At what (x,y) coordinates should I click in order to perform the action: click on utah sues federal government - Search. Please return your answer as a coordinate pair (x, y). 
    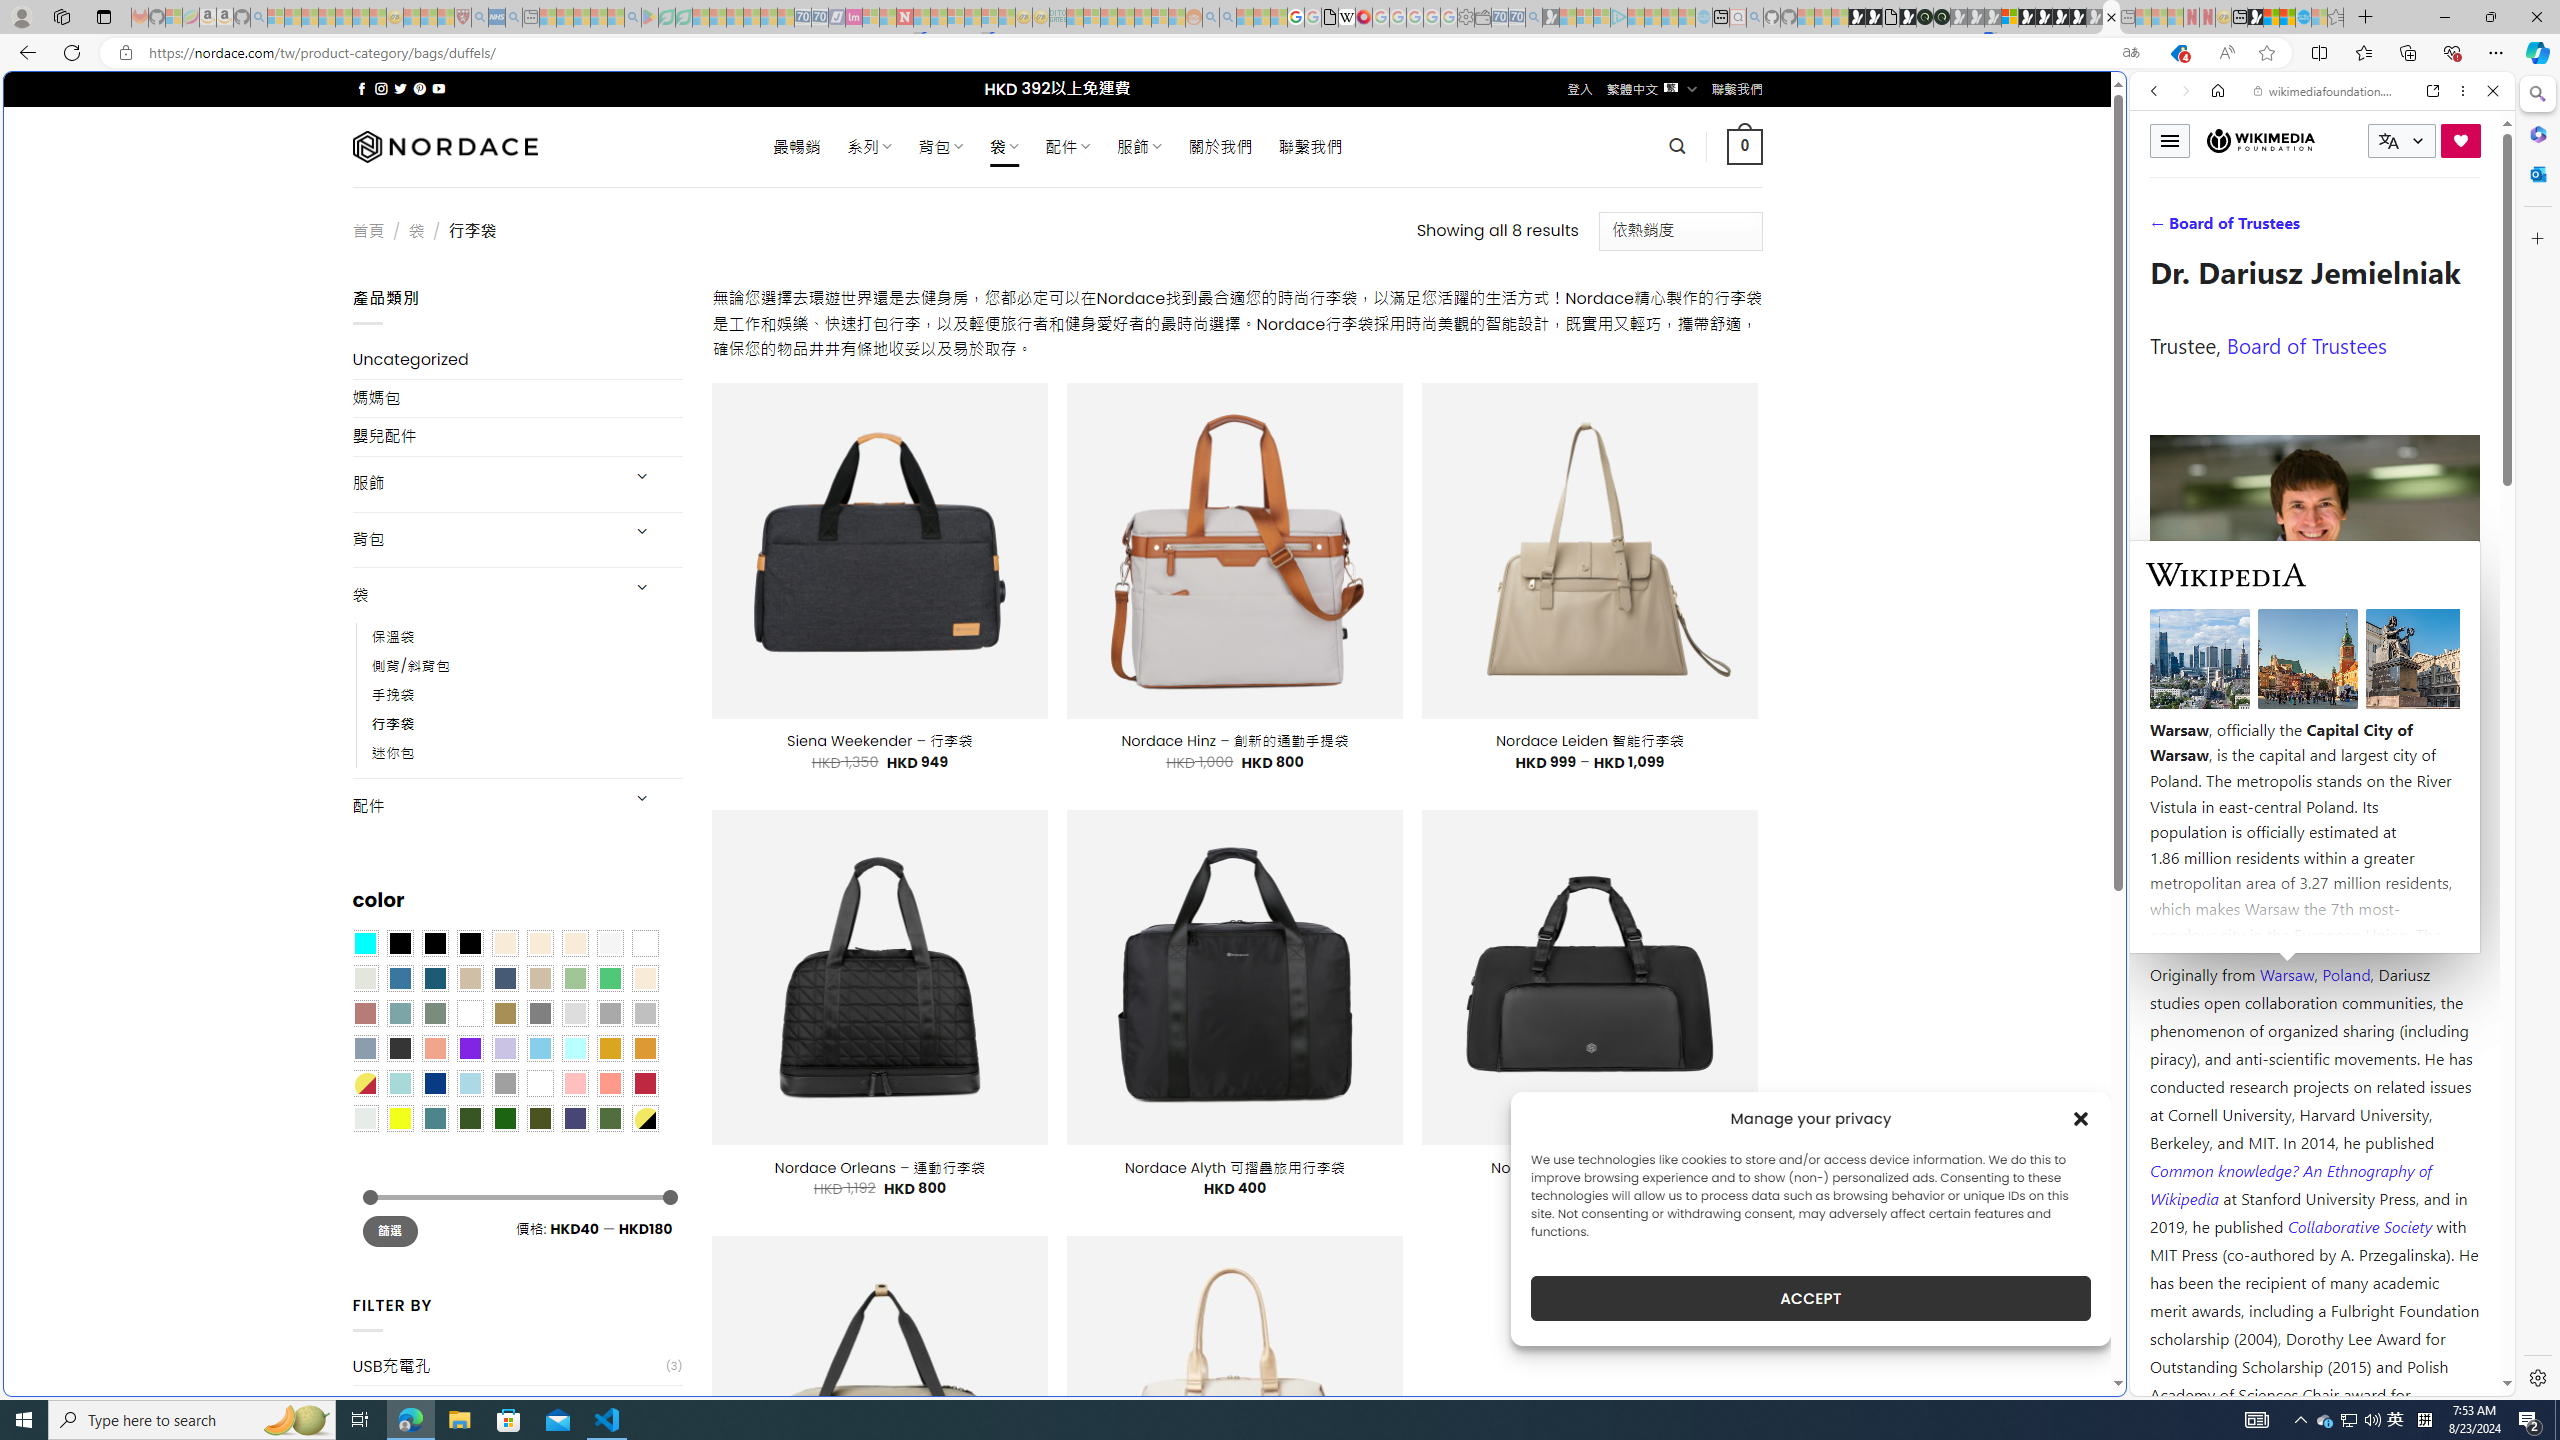
    Looking at the image, I should click on (1622, 684).